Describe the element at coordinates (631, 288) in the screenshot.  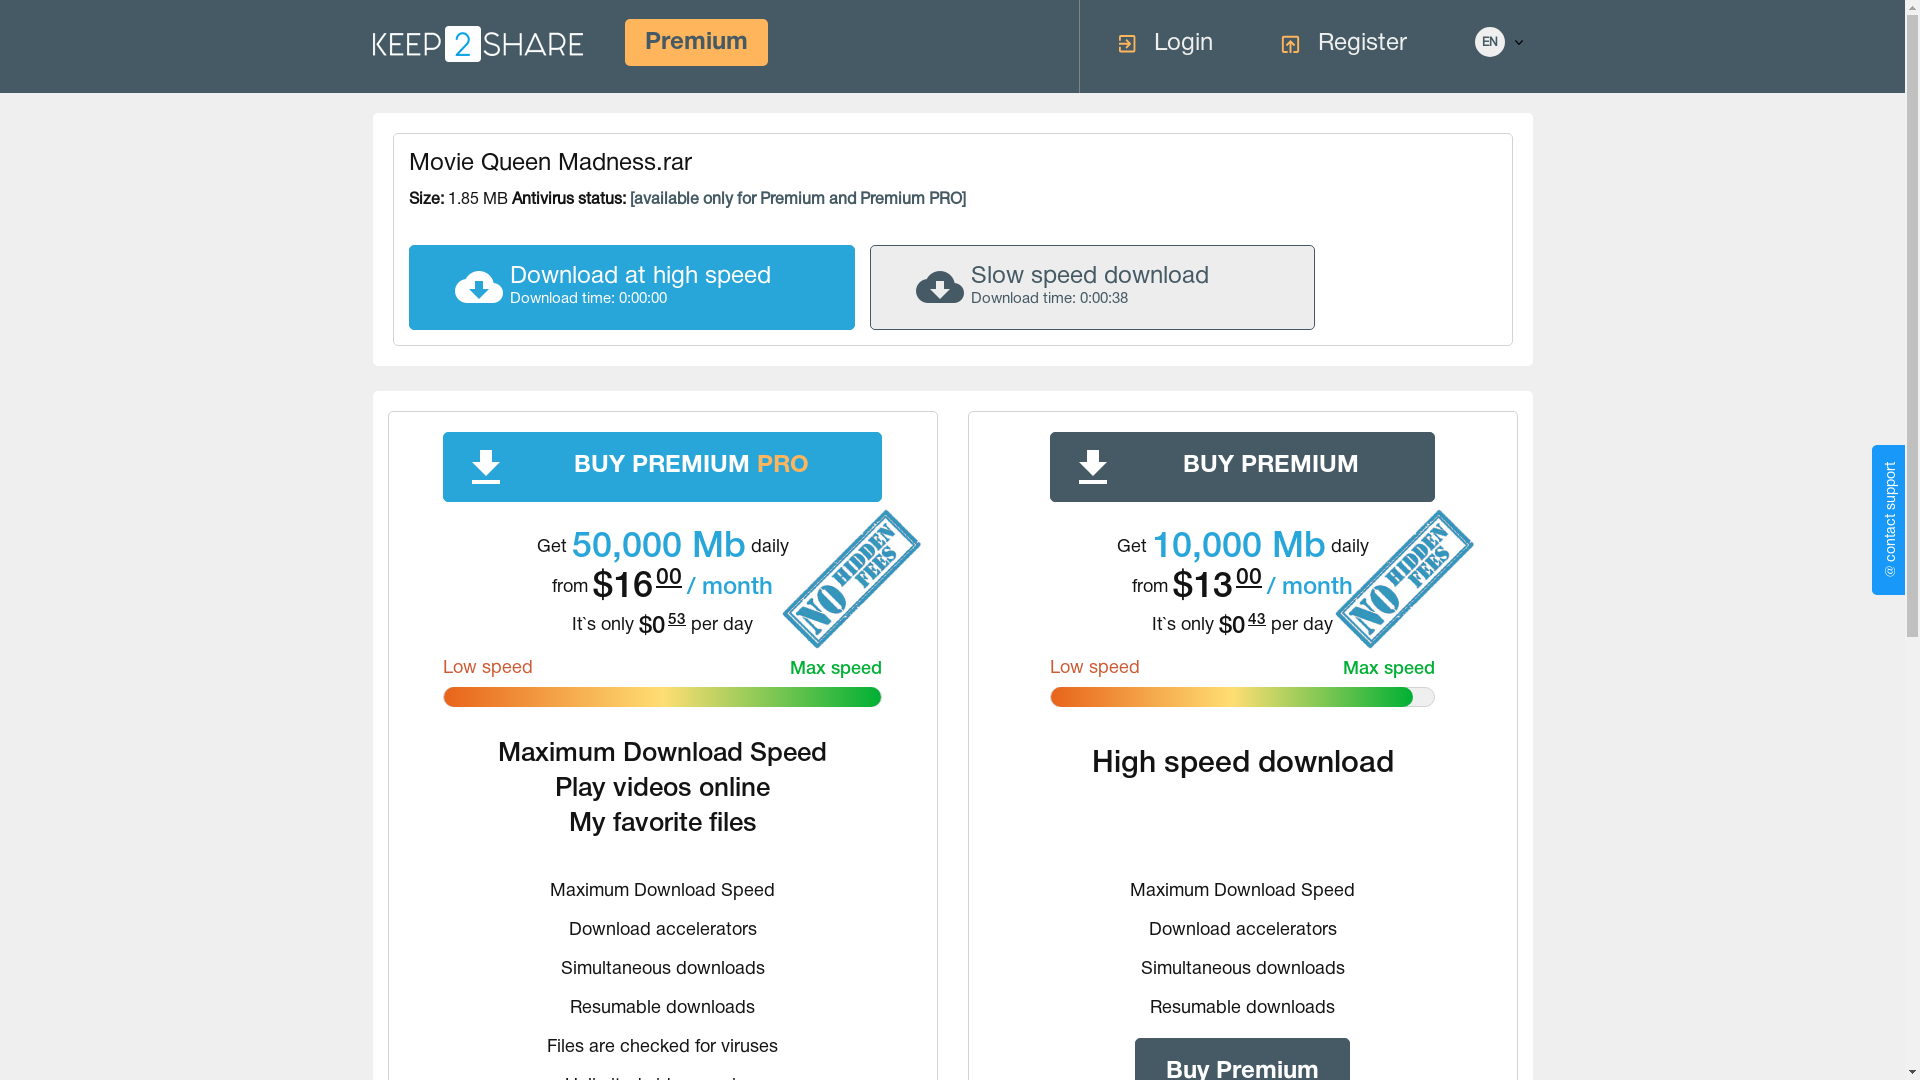
I see `Download at high speed
Download time: 0:00:00` at that location.